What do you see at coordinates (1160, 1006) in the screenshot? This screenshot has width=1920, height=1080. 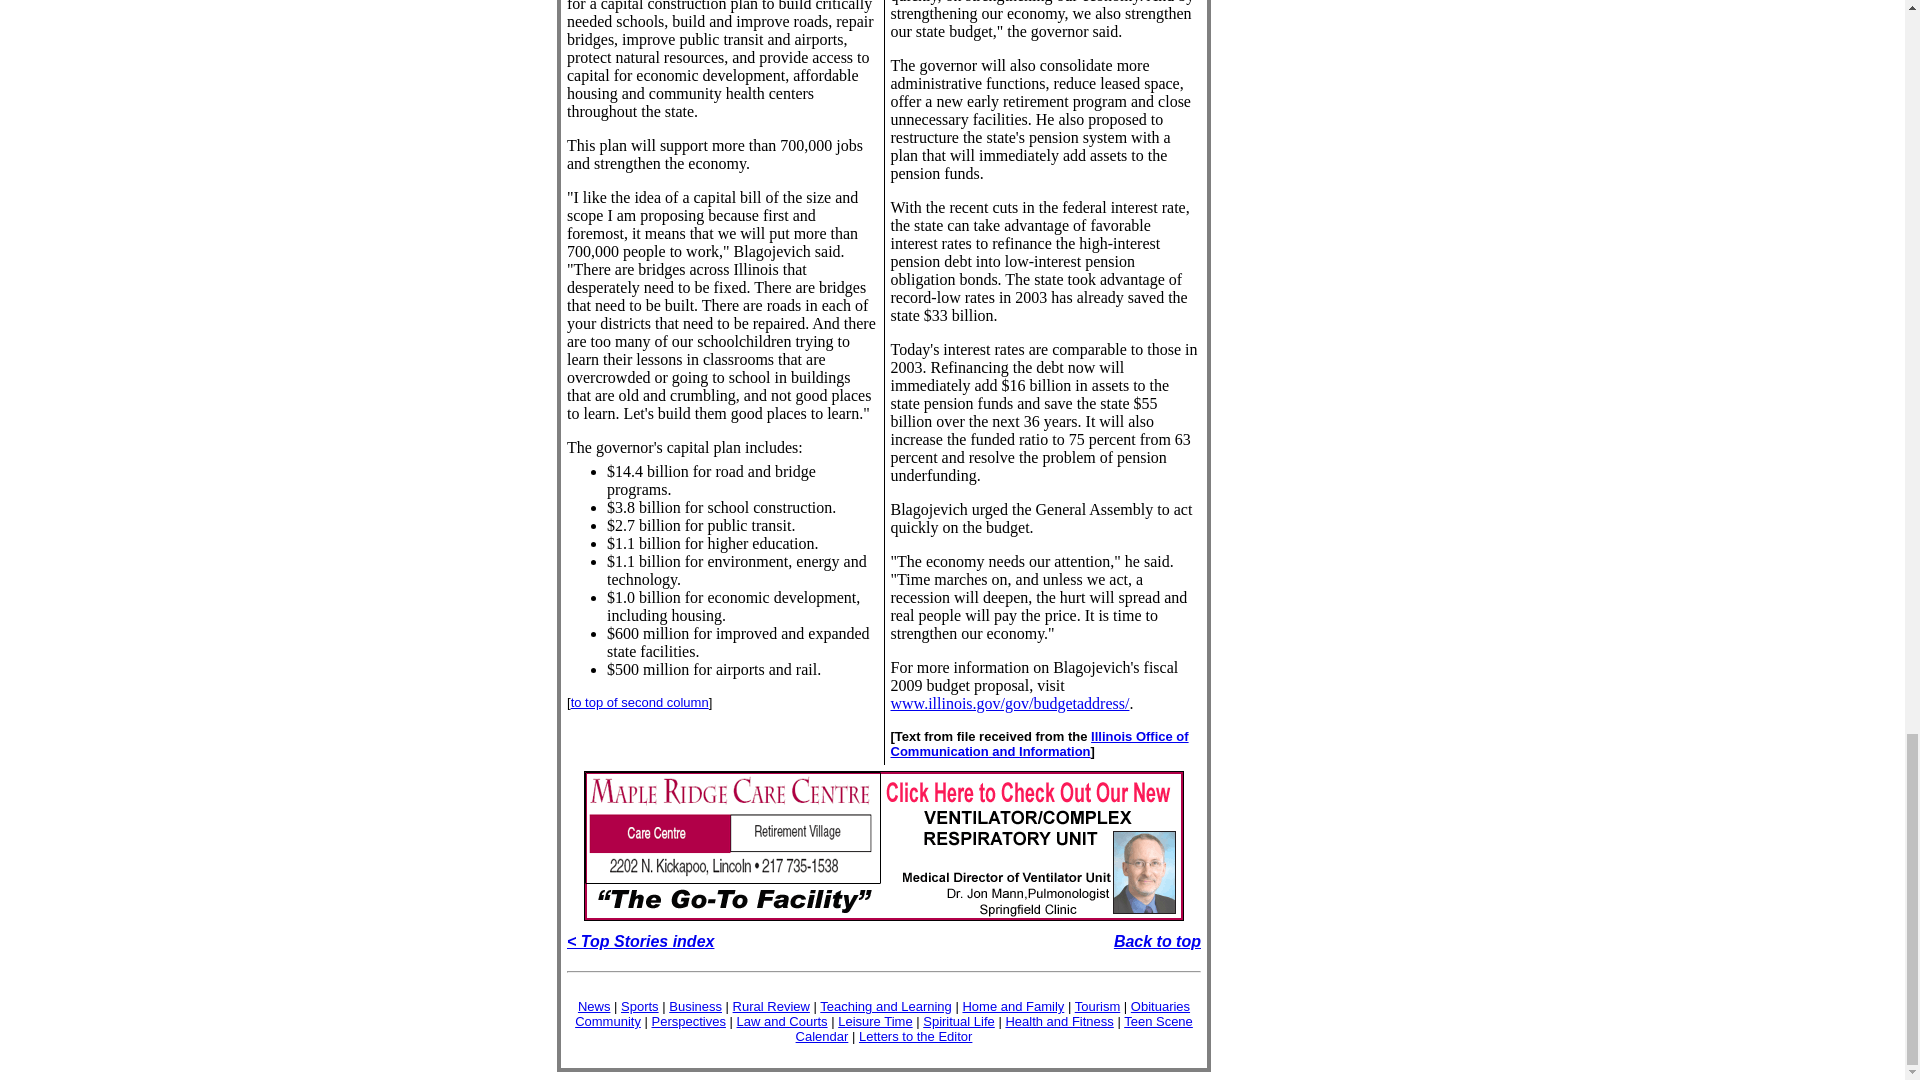 I see `Obituaries` at bounding box center [1160, 1006].